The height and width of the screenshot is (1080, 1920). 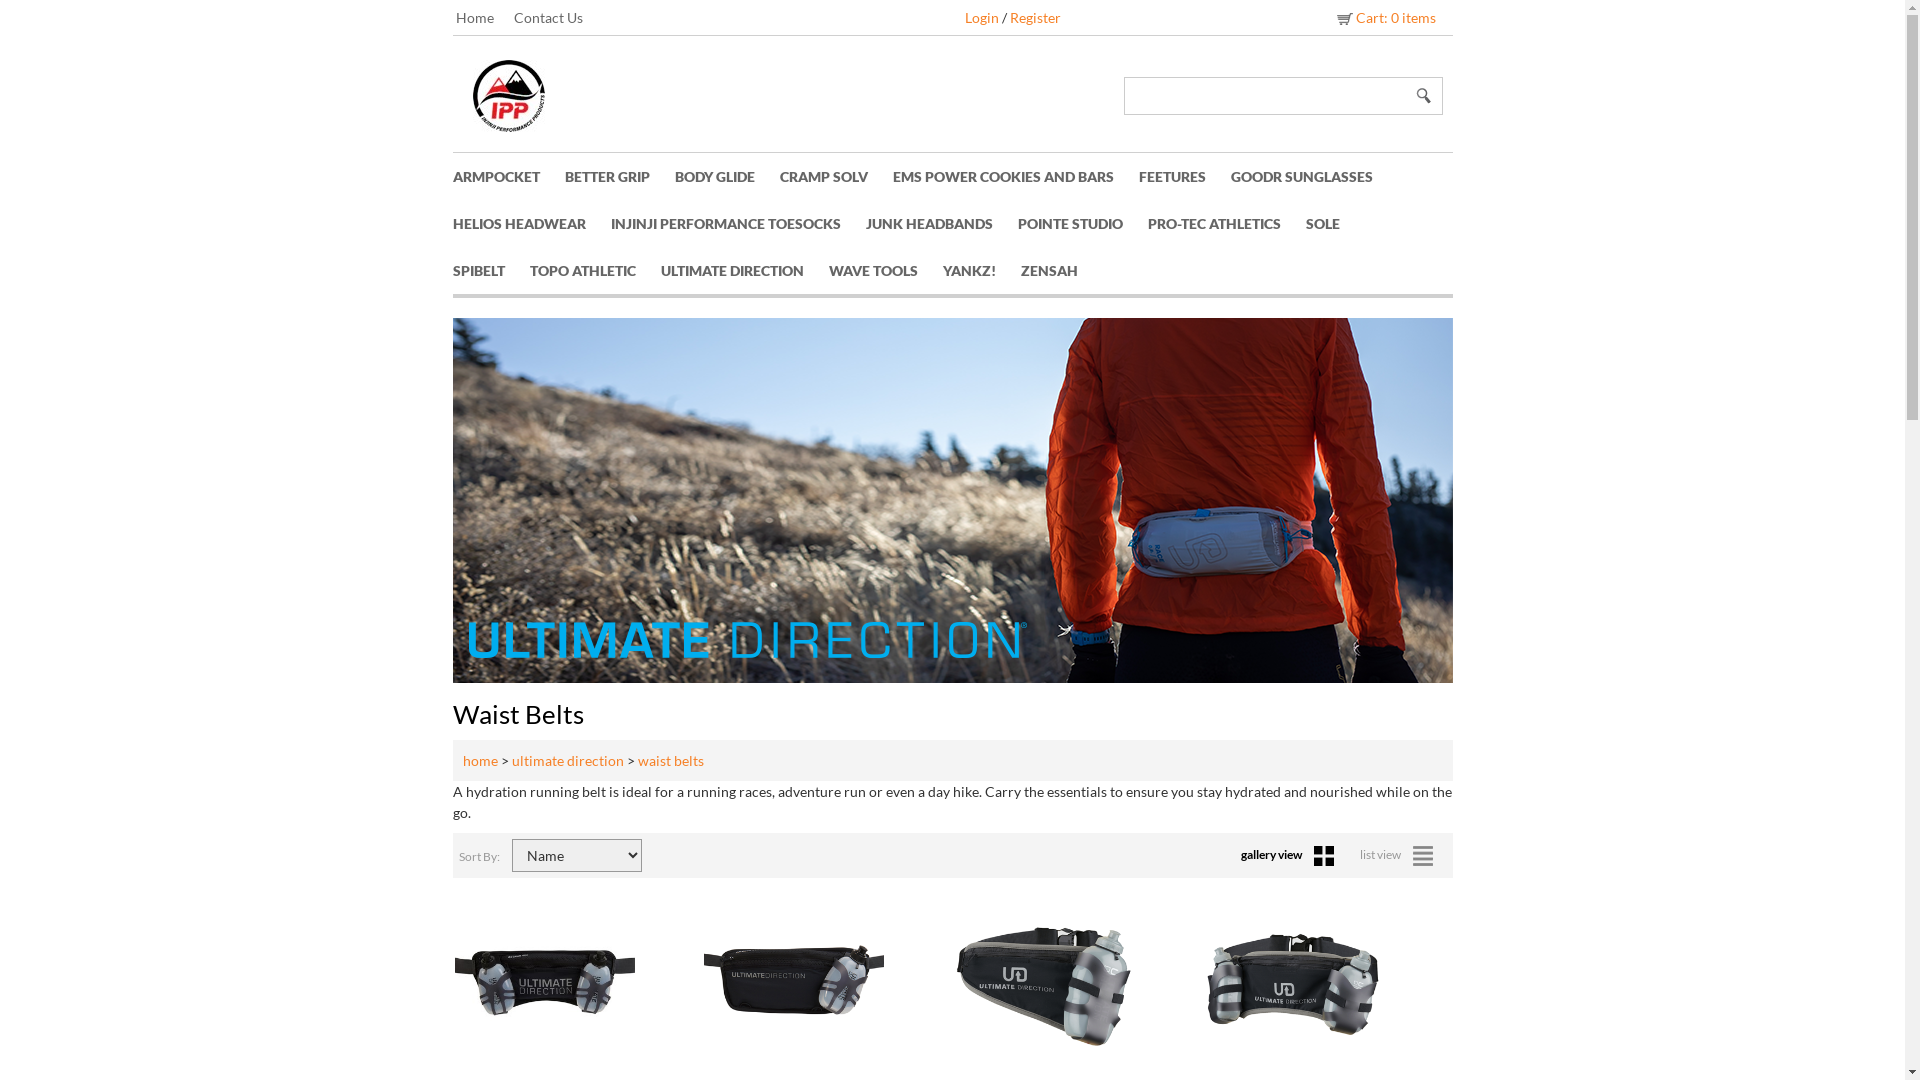 I want to click on CRAMP SOLV, so click(x=836, y=176).